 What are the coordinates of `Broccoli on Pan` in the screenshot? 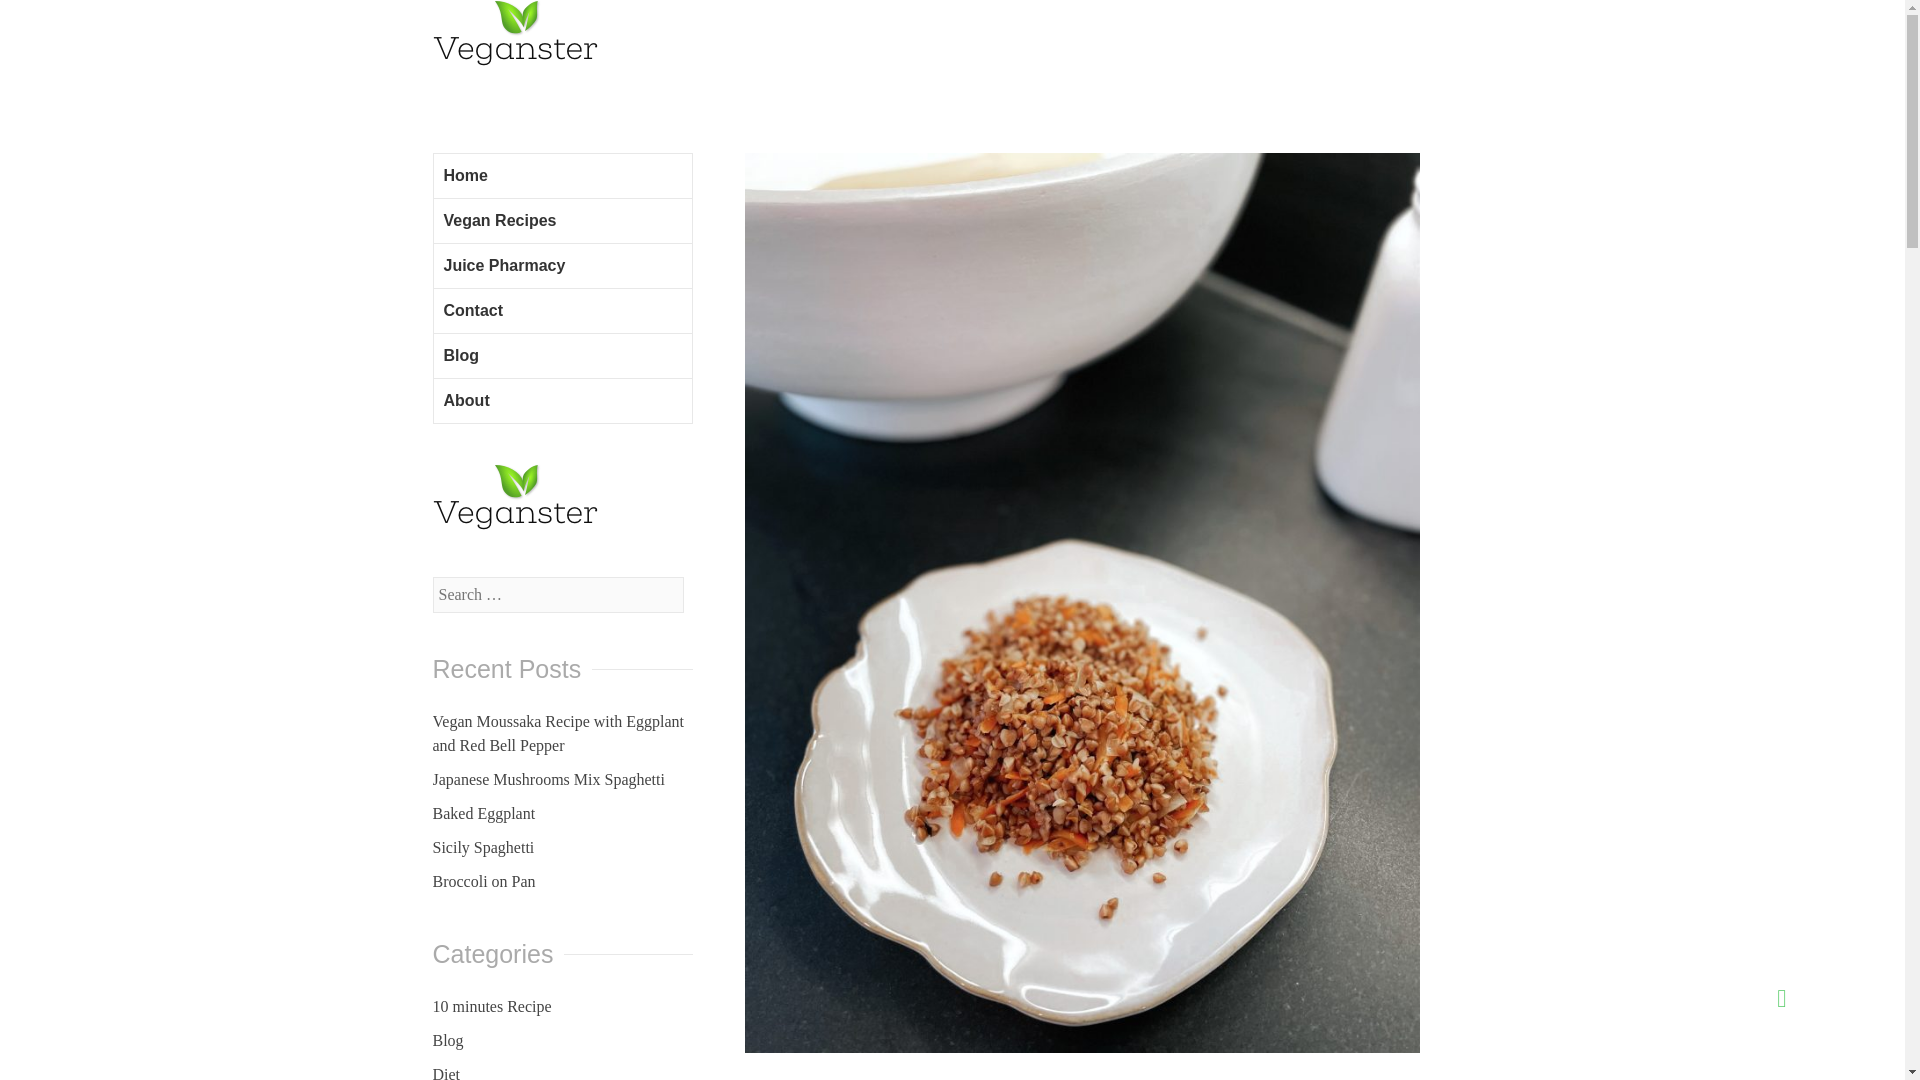 It's located at (484, 882).